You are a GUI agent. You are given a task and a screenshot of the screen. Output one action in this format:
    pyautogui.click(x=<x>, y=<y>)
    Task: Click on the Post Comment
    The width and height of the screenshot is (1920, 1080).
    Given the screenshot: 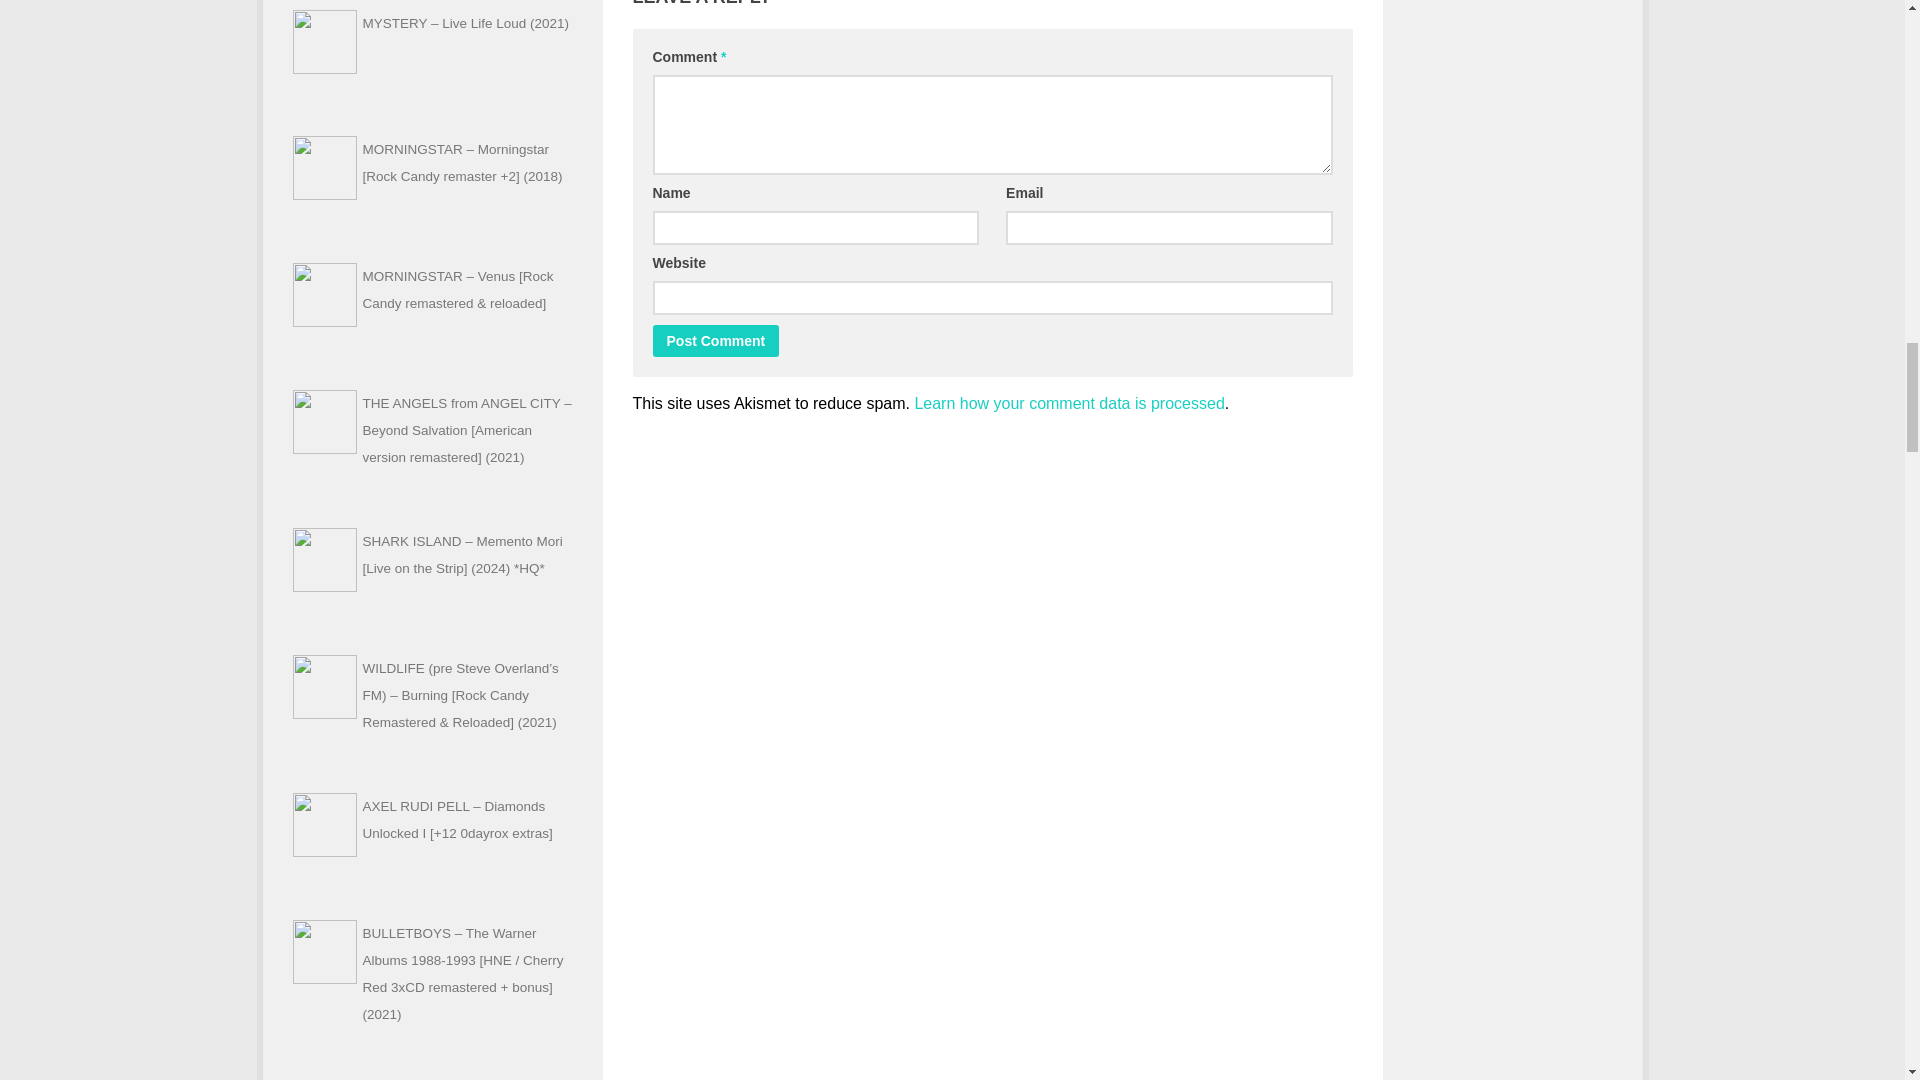 What is the action you would take?
    pyautogui.click(x=716, y=341)
    